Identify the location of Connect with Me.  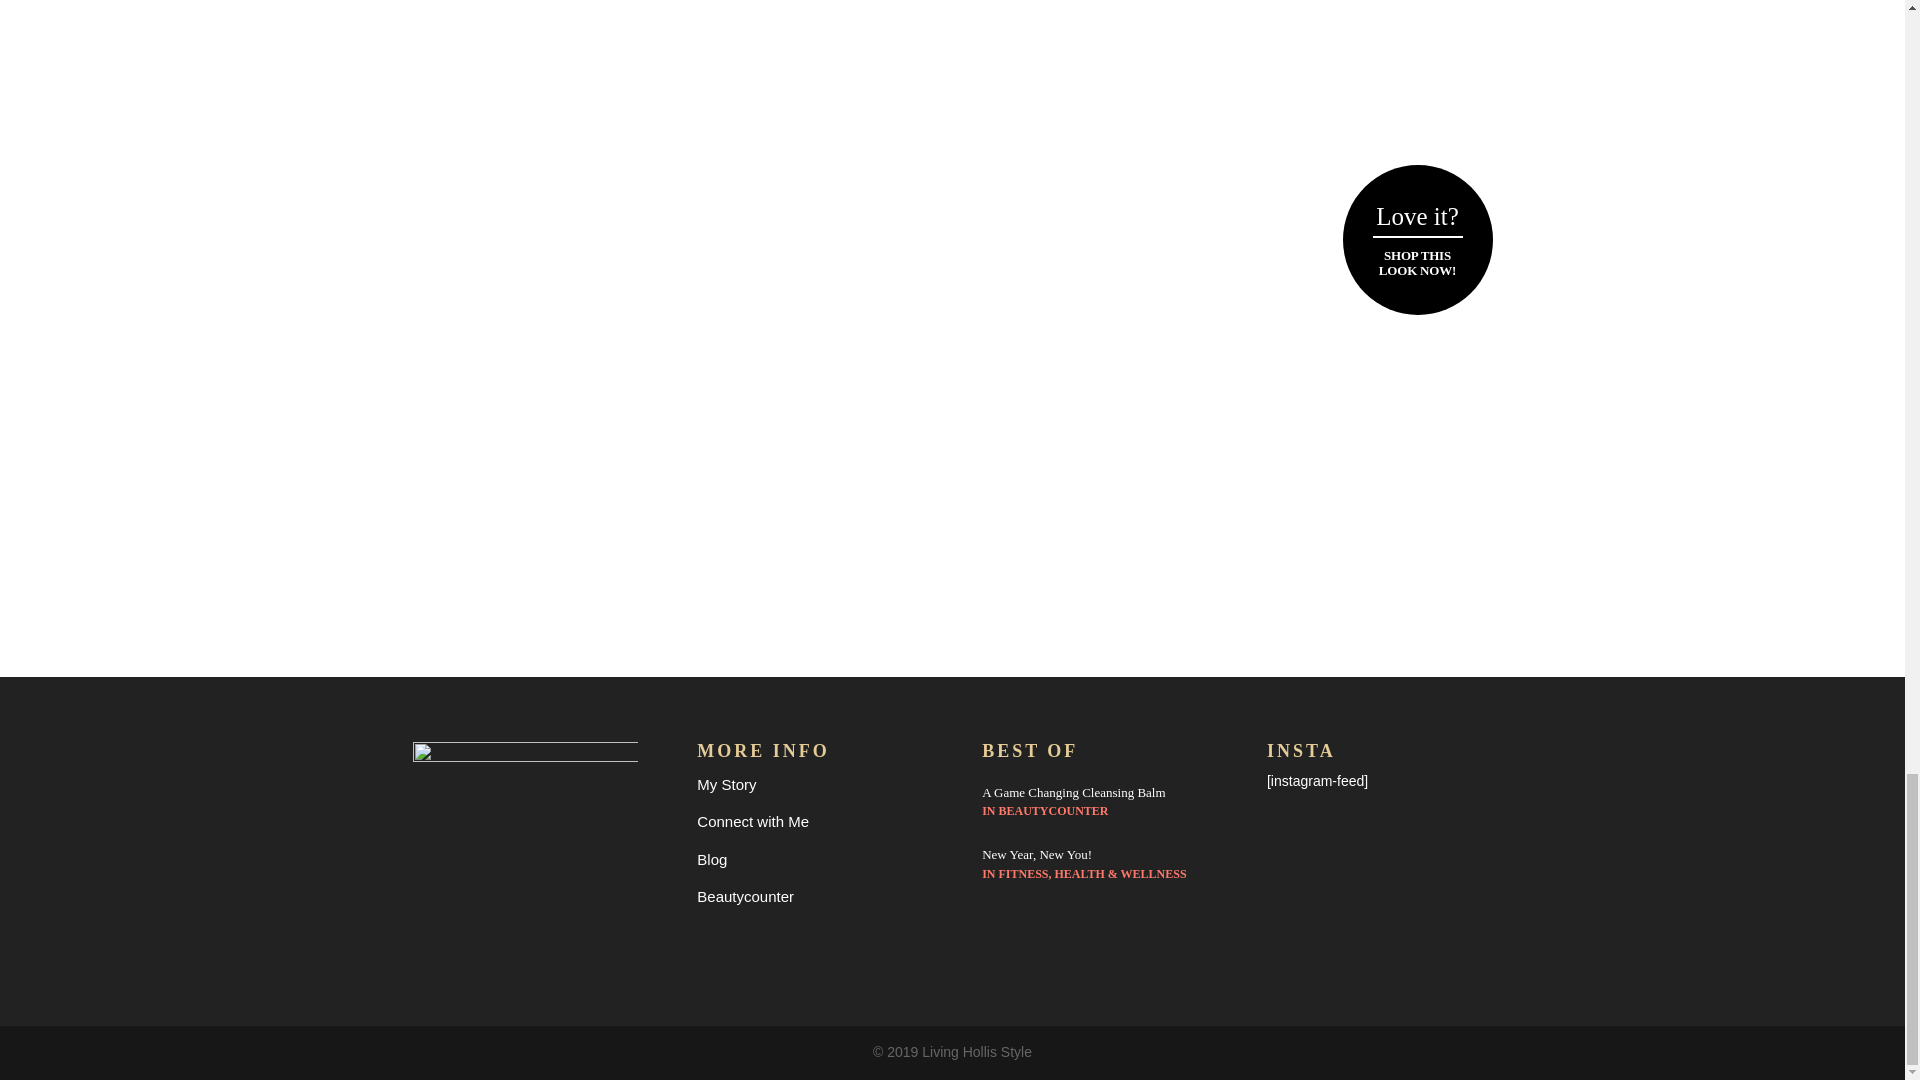
(752, 822).